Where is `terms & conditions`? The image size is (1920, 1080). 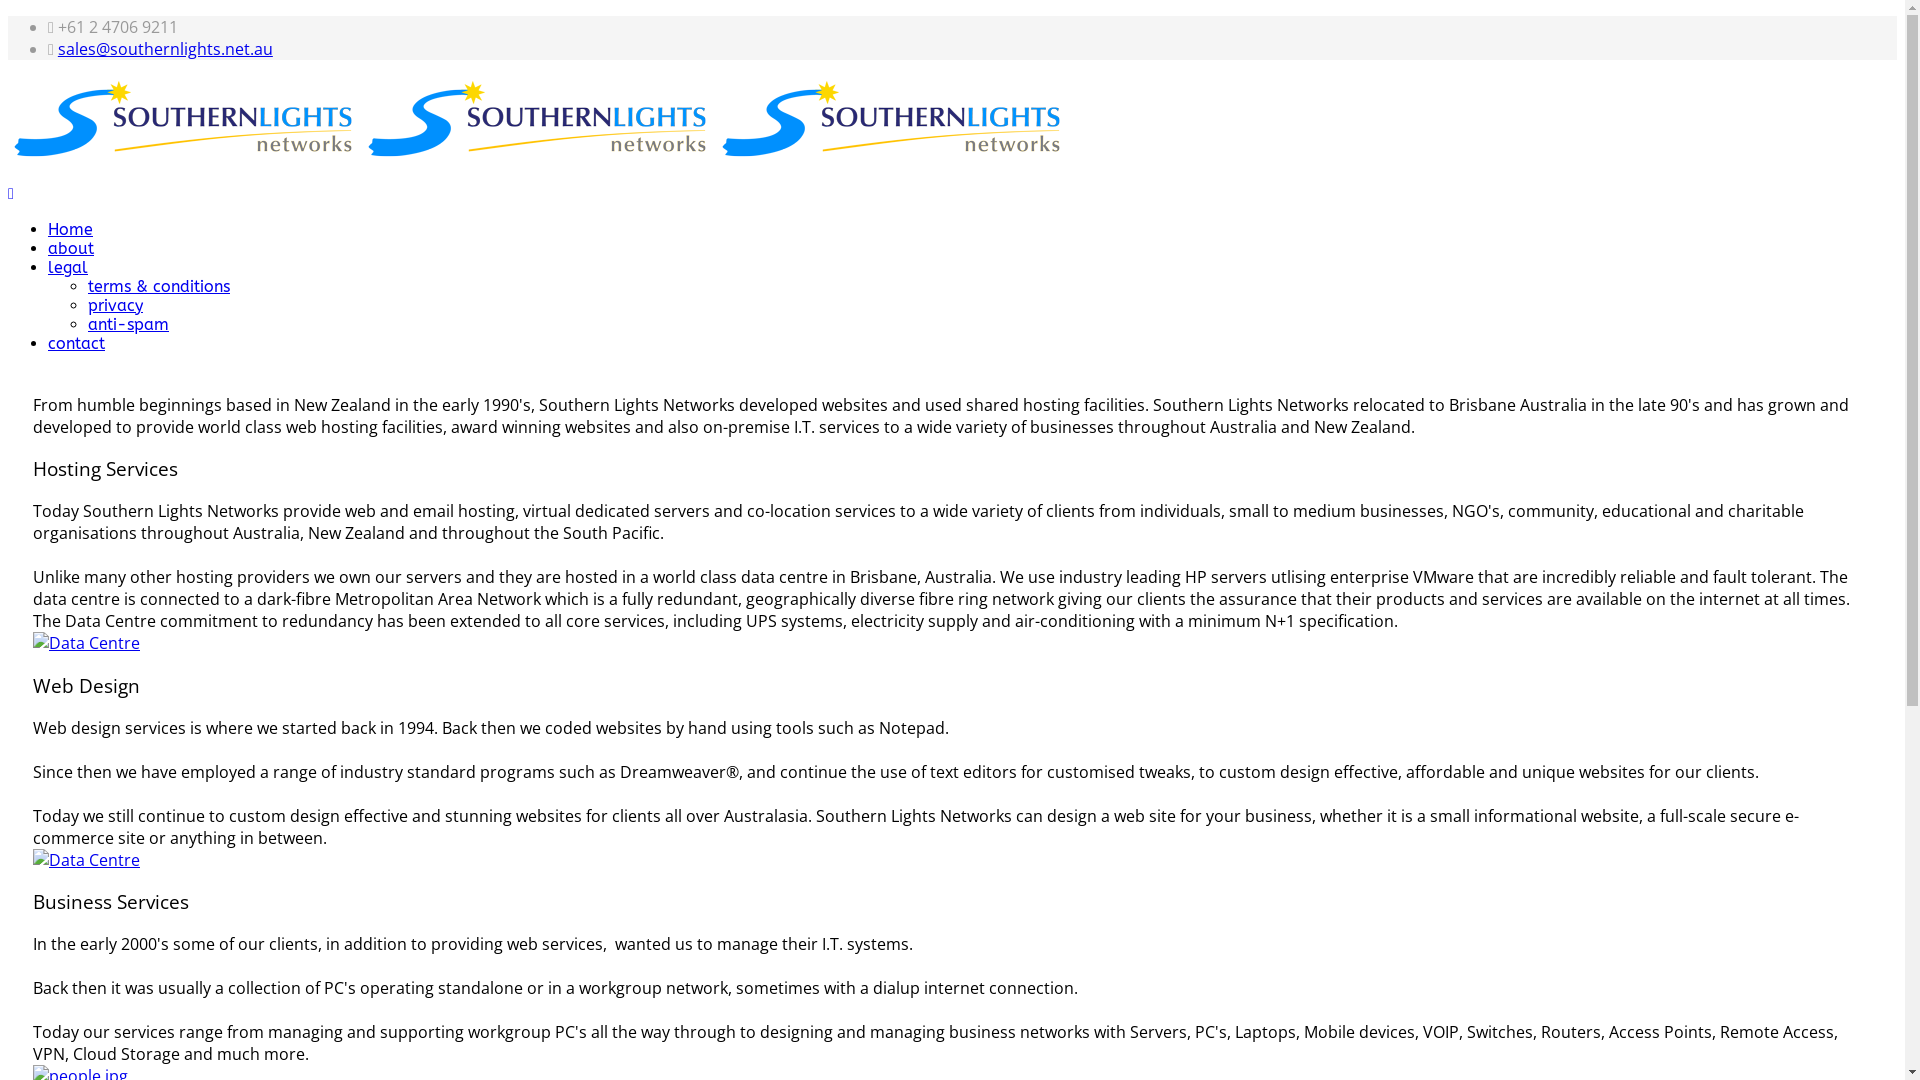
terms & conditions is located at coordinates (159, 286).